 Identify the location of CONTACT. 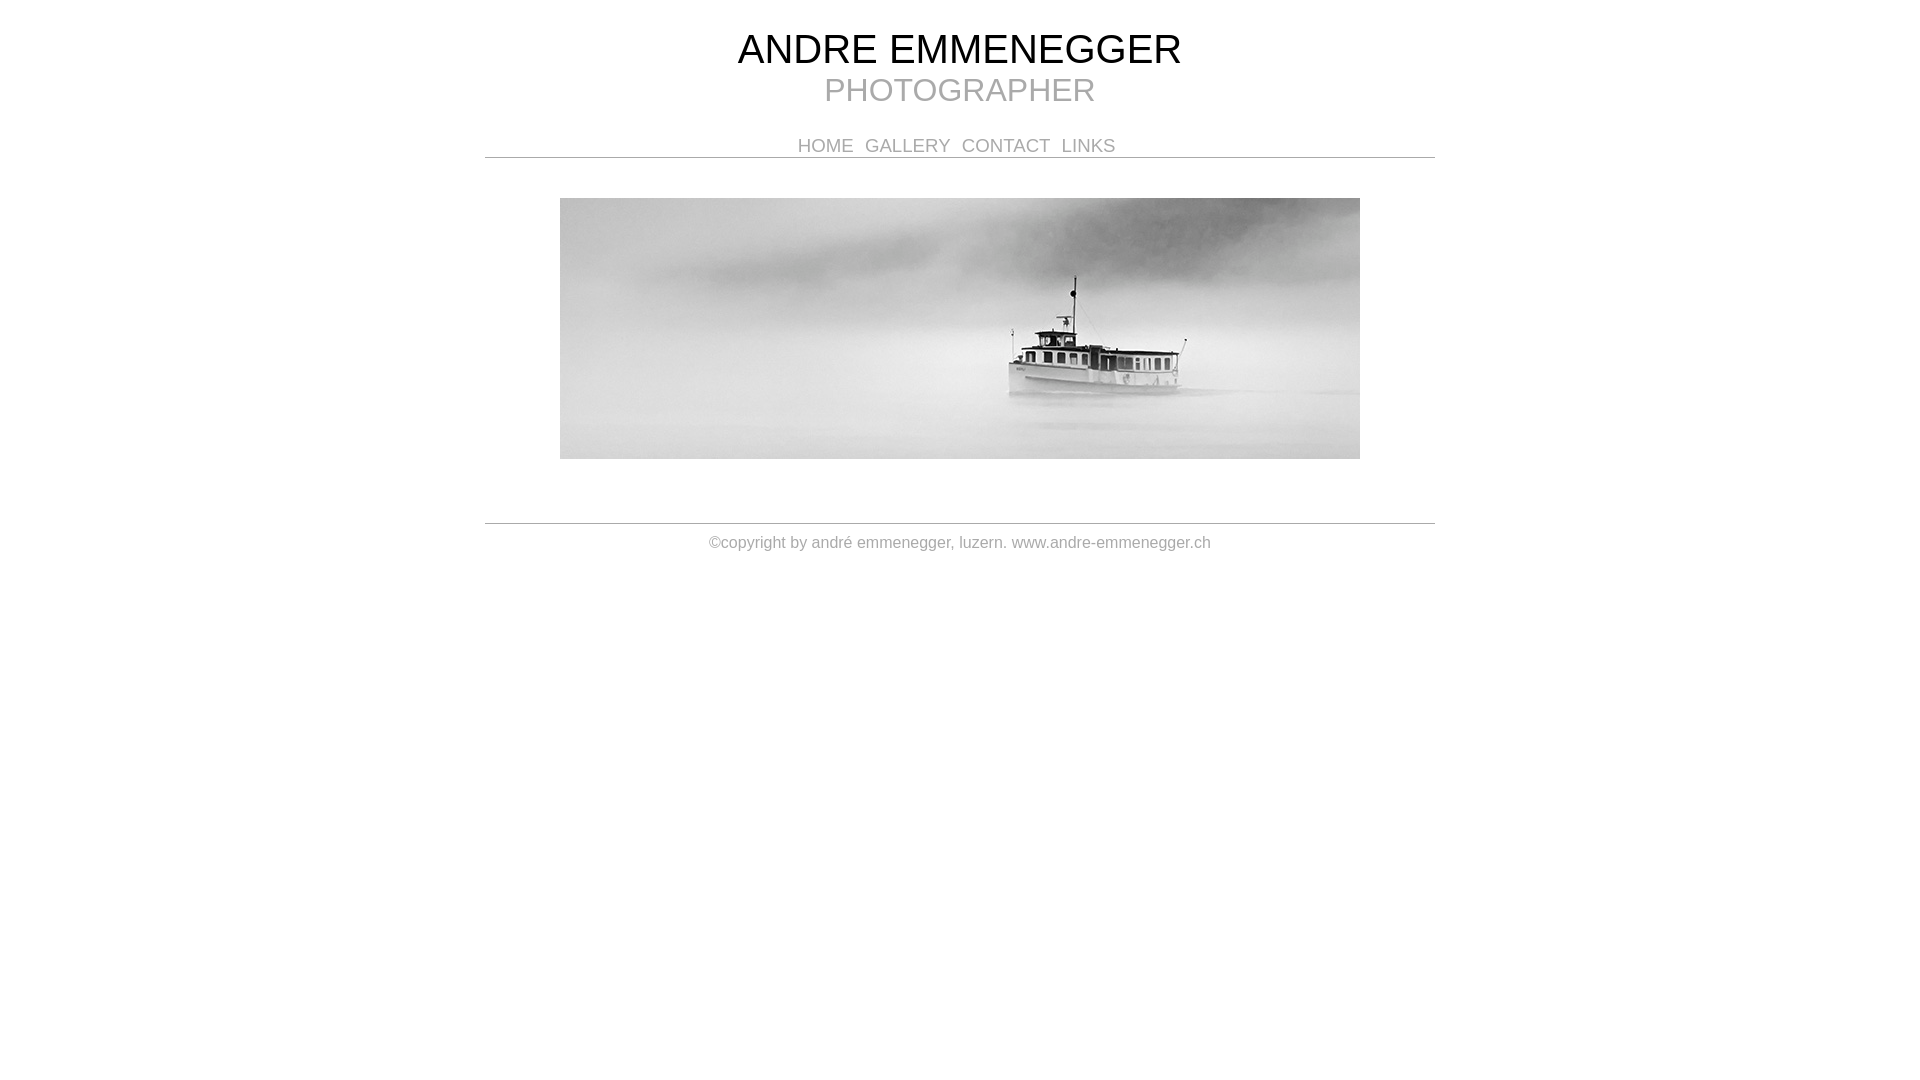
(1010, 145).